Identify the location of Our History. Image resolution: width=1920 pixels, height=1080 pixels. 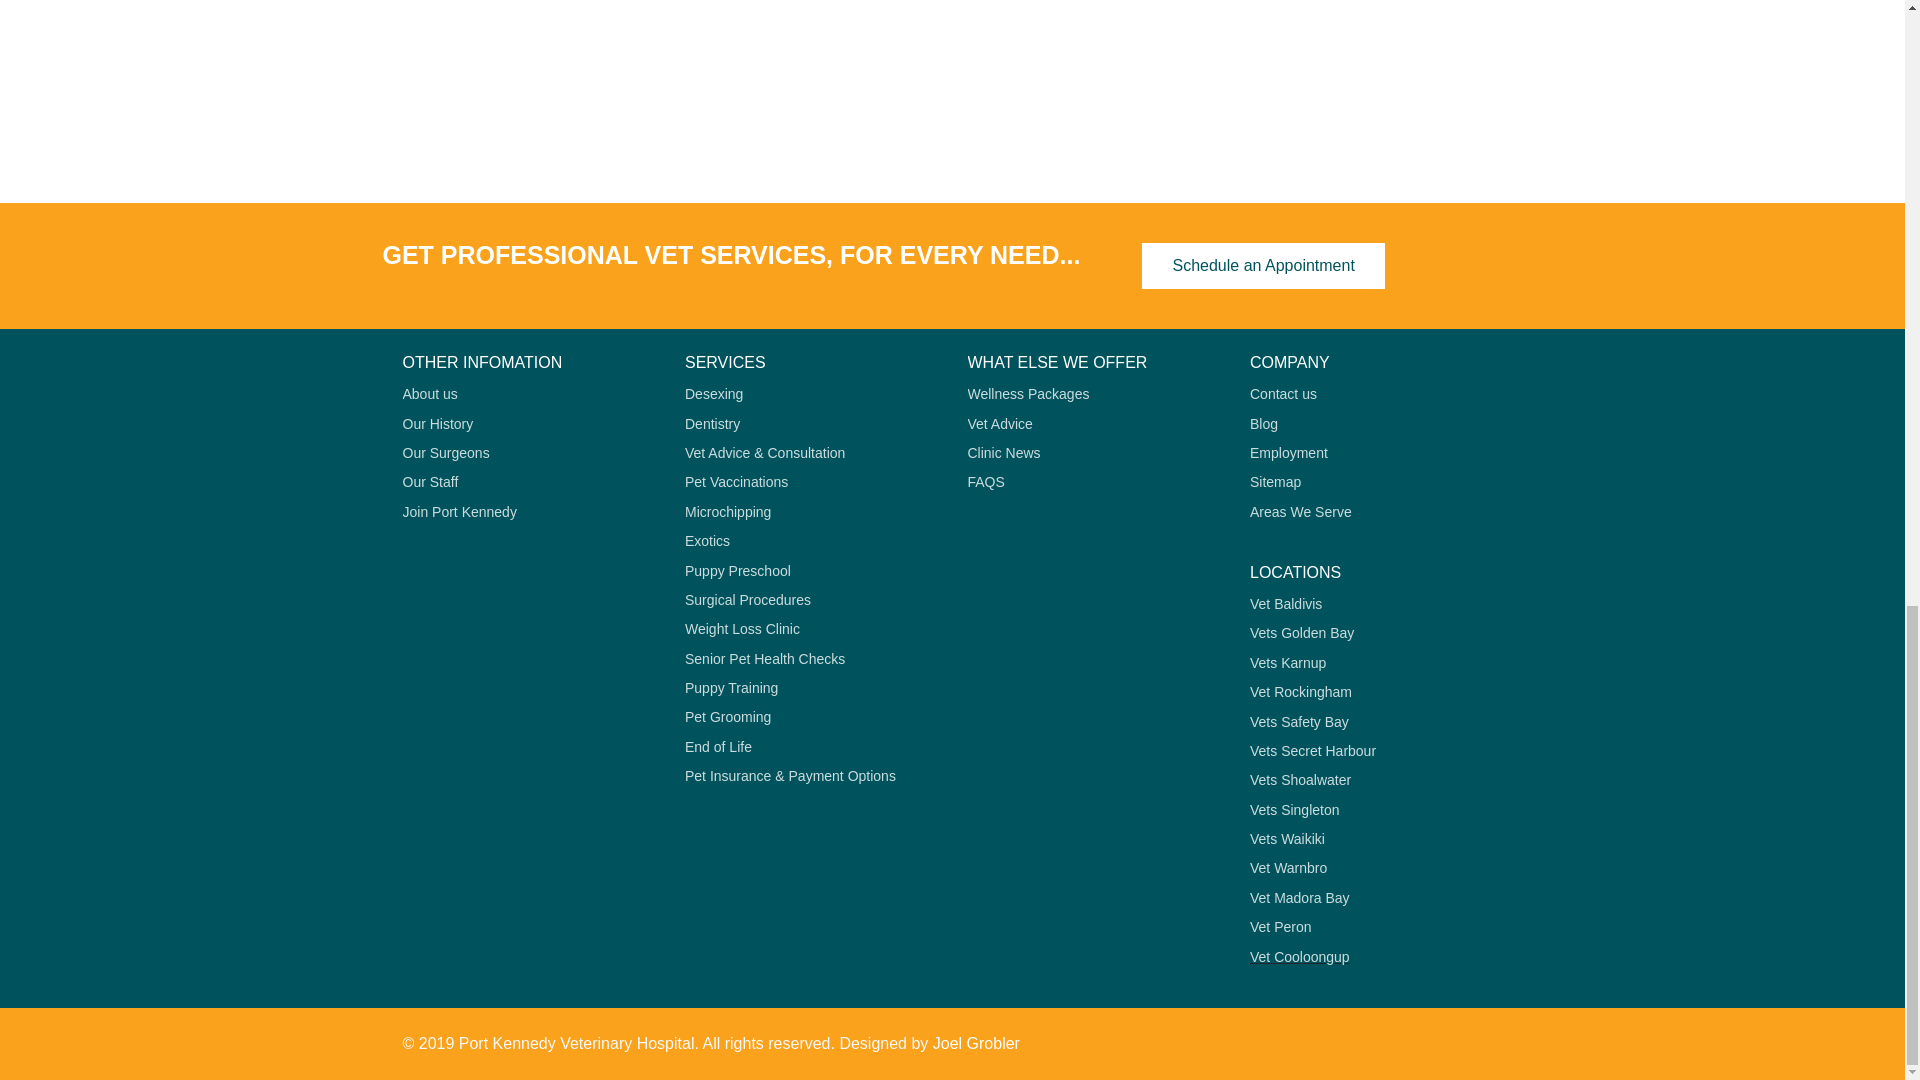
(528, 424).